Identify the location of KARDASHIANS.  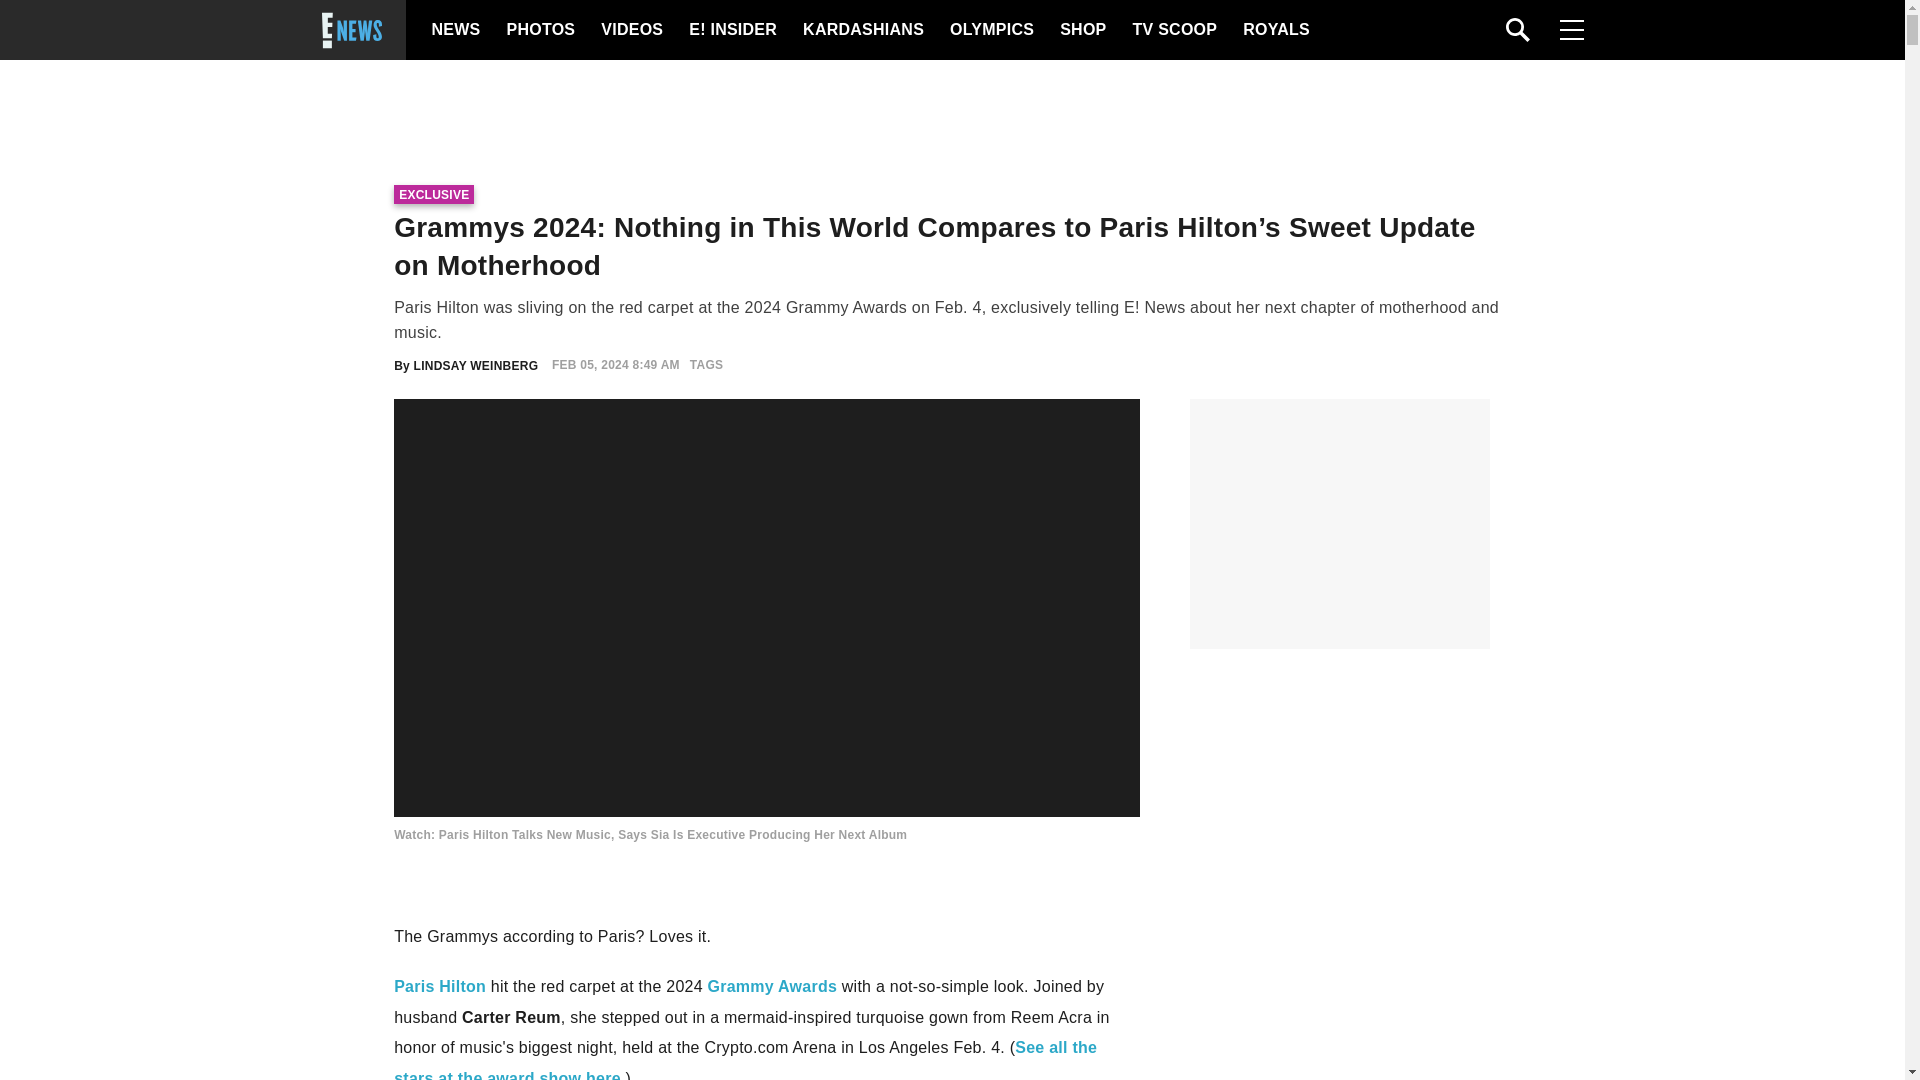
(862, 30).